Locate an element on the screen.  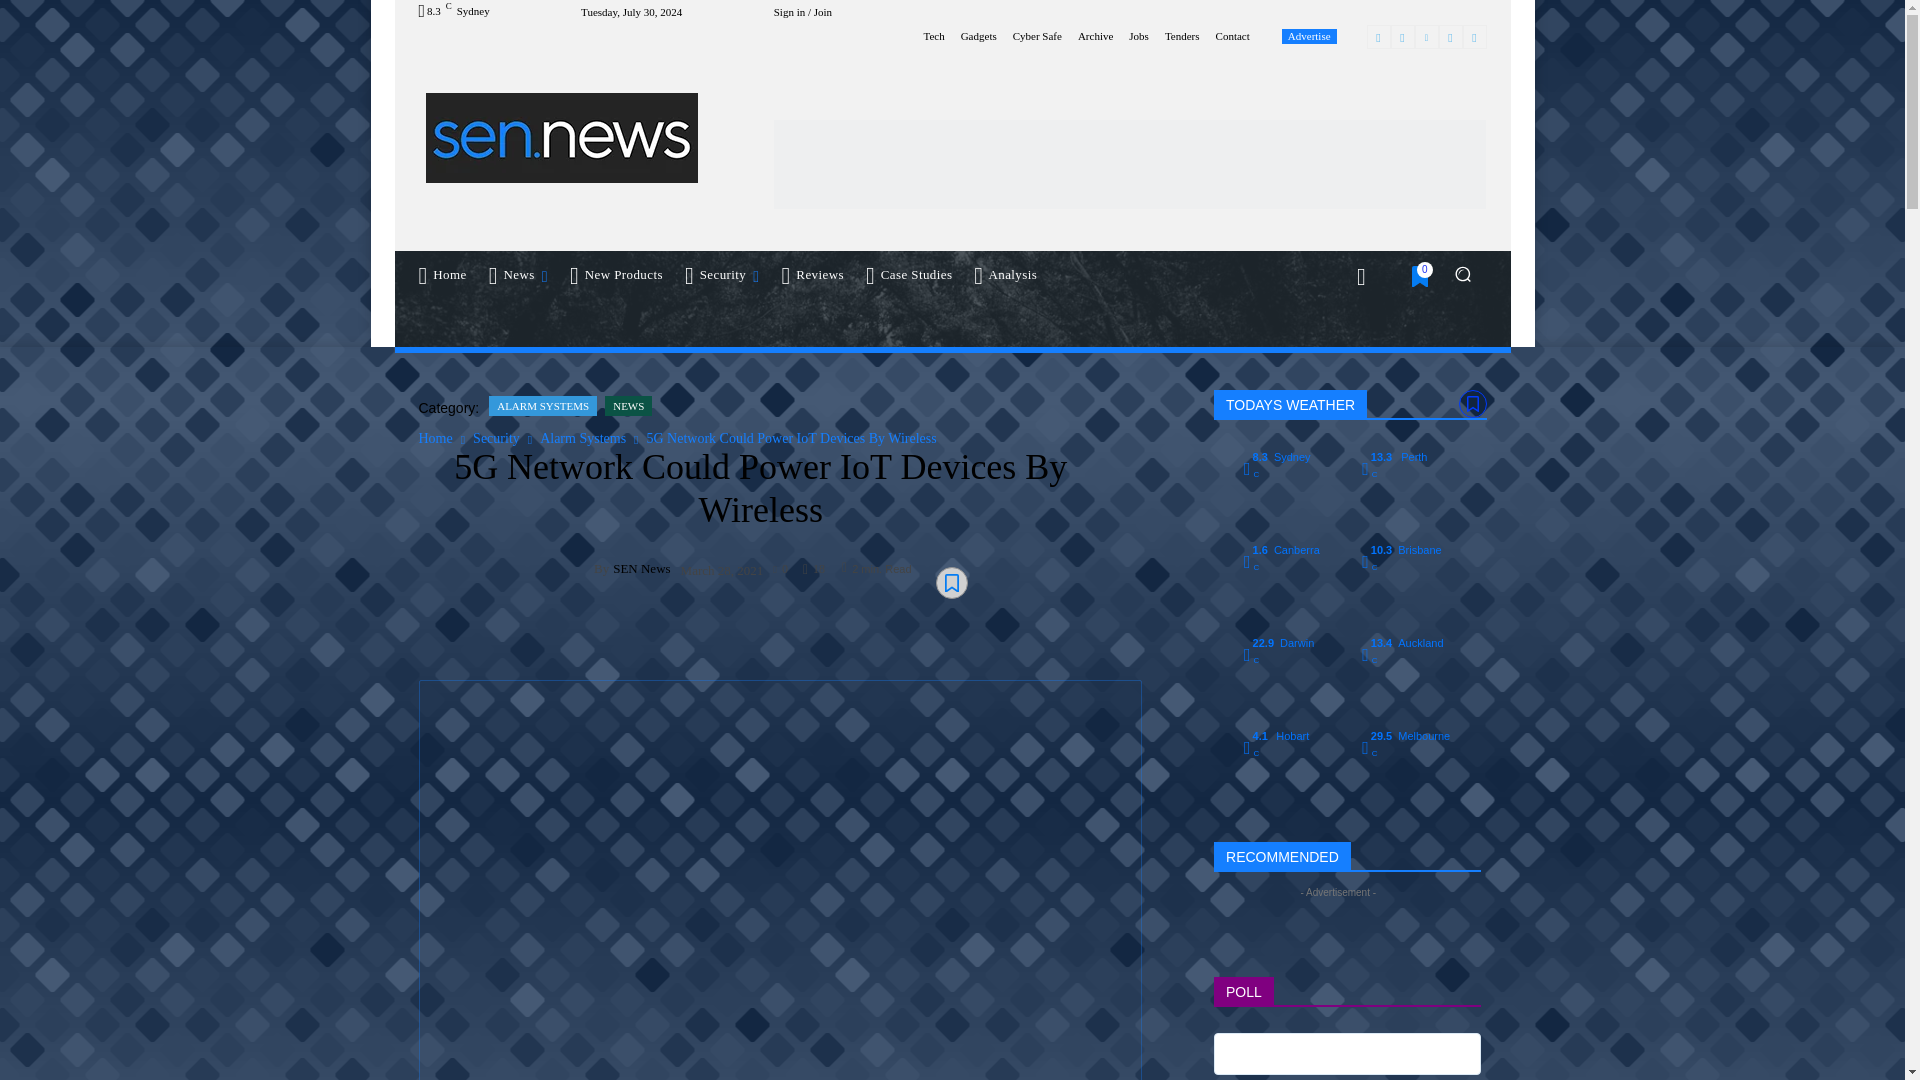
Cyber Safe is located at coordinates (1037, 36).